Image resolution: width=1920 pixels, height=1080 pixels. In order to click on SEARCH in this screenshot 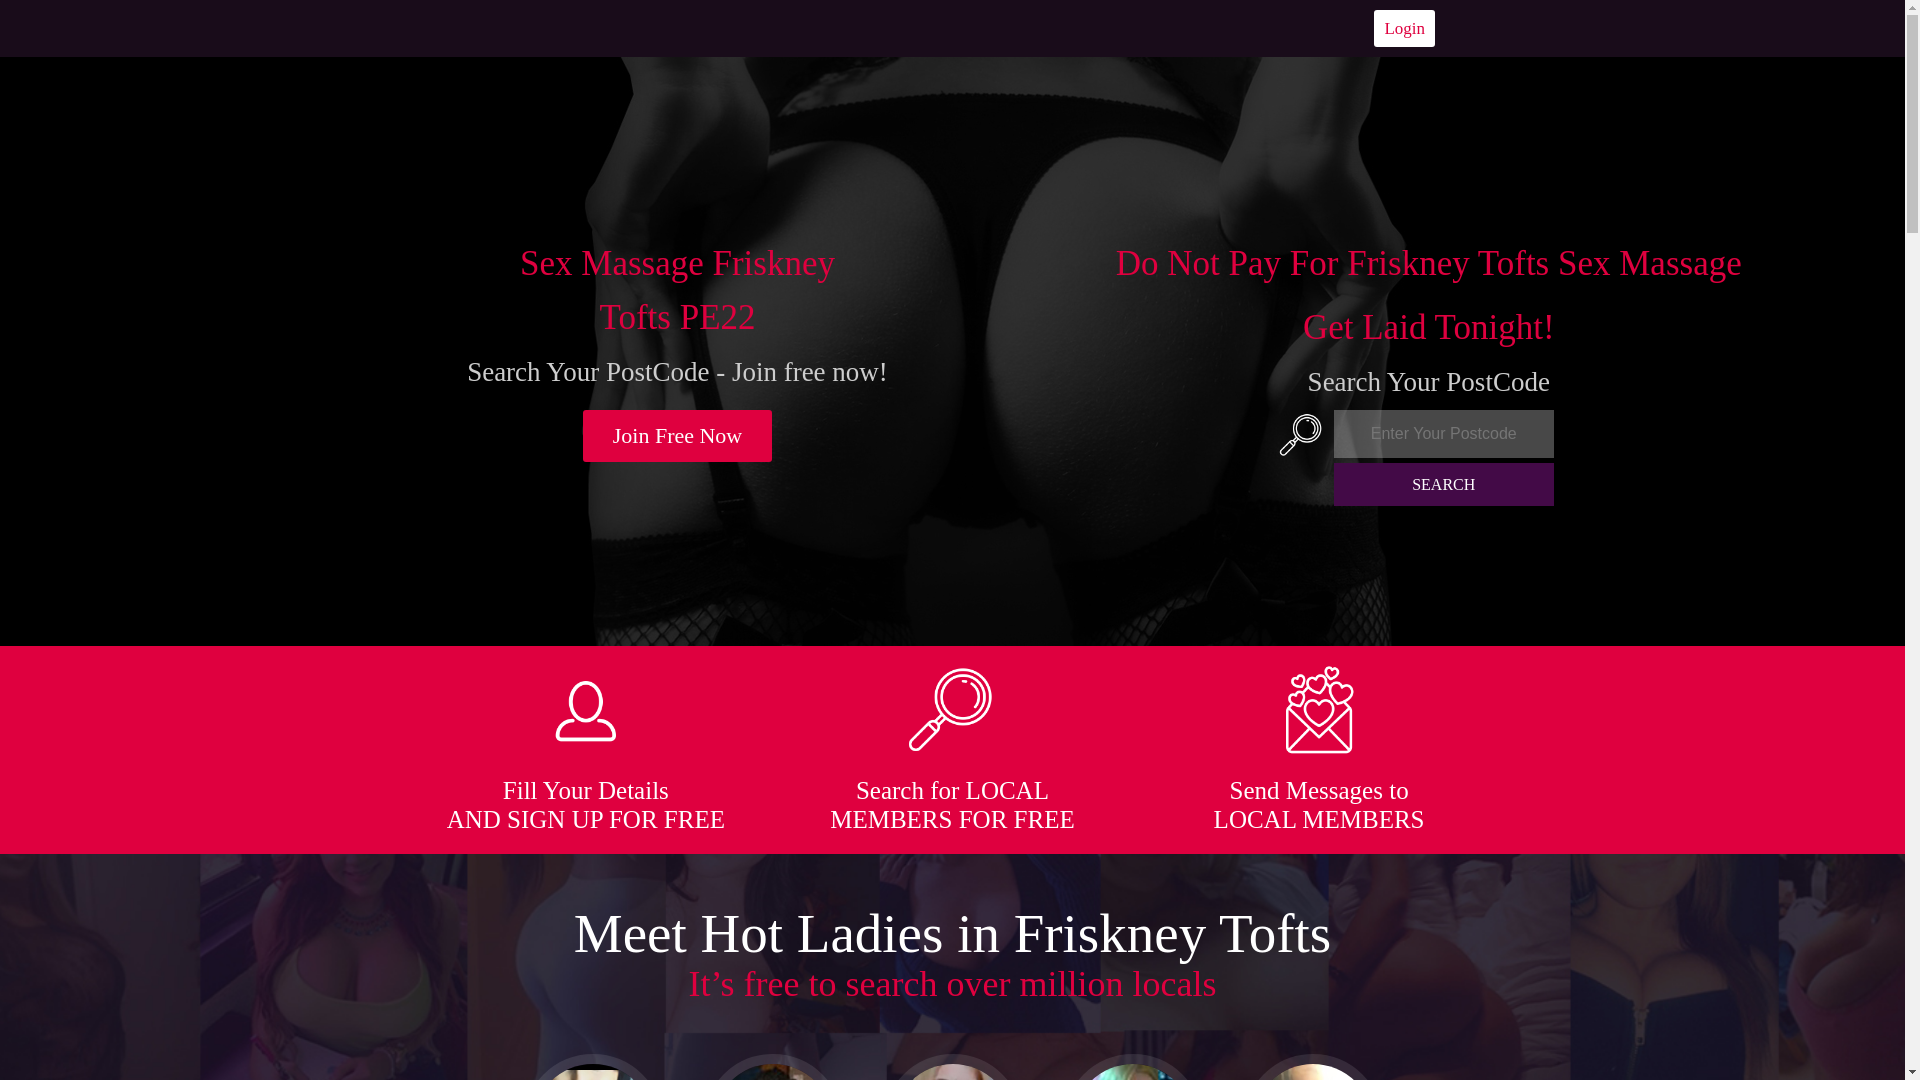, I will do `click(1444, 484)`.